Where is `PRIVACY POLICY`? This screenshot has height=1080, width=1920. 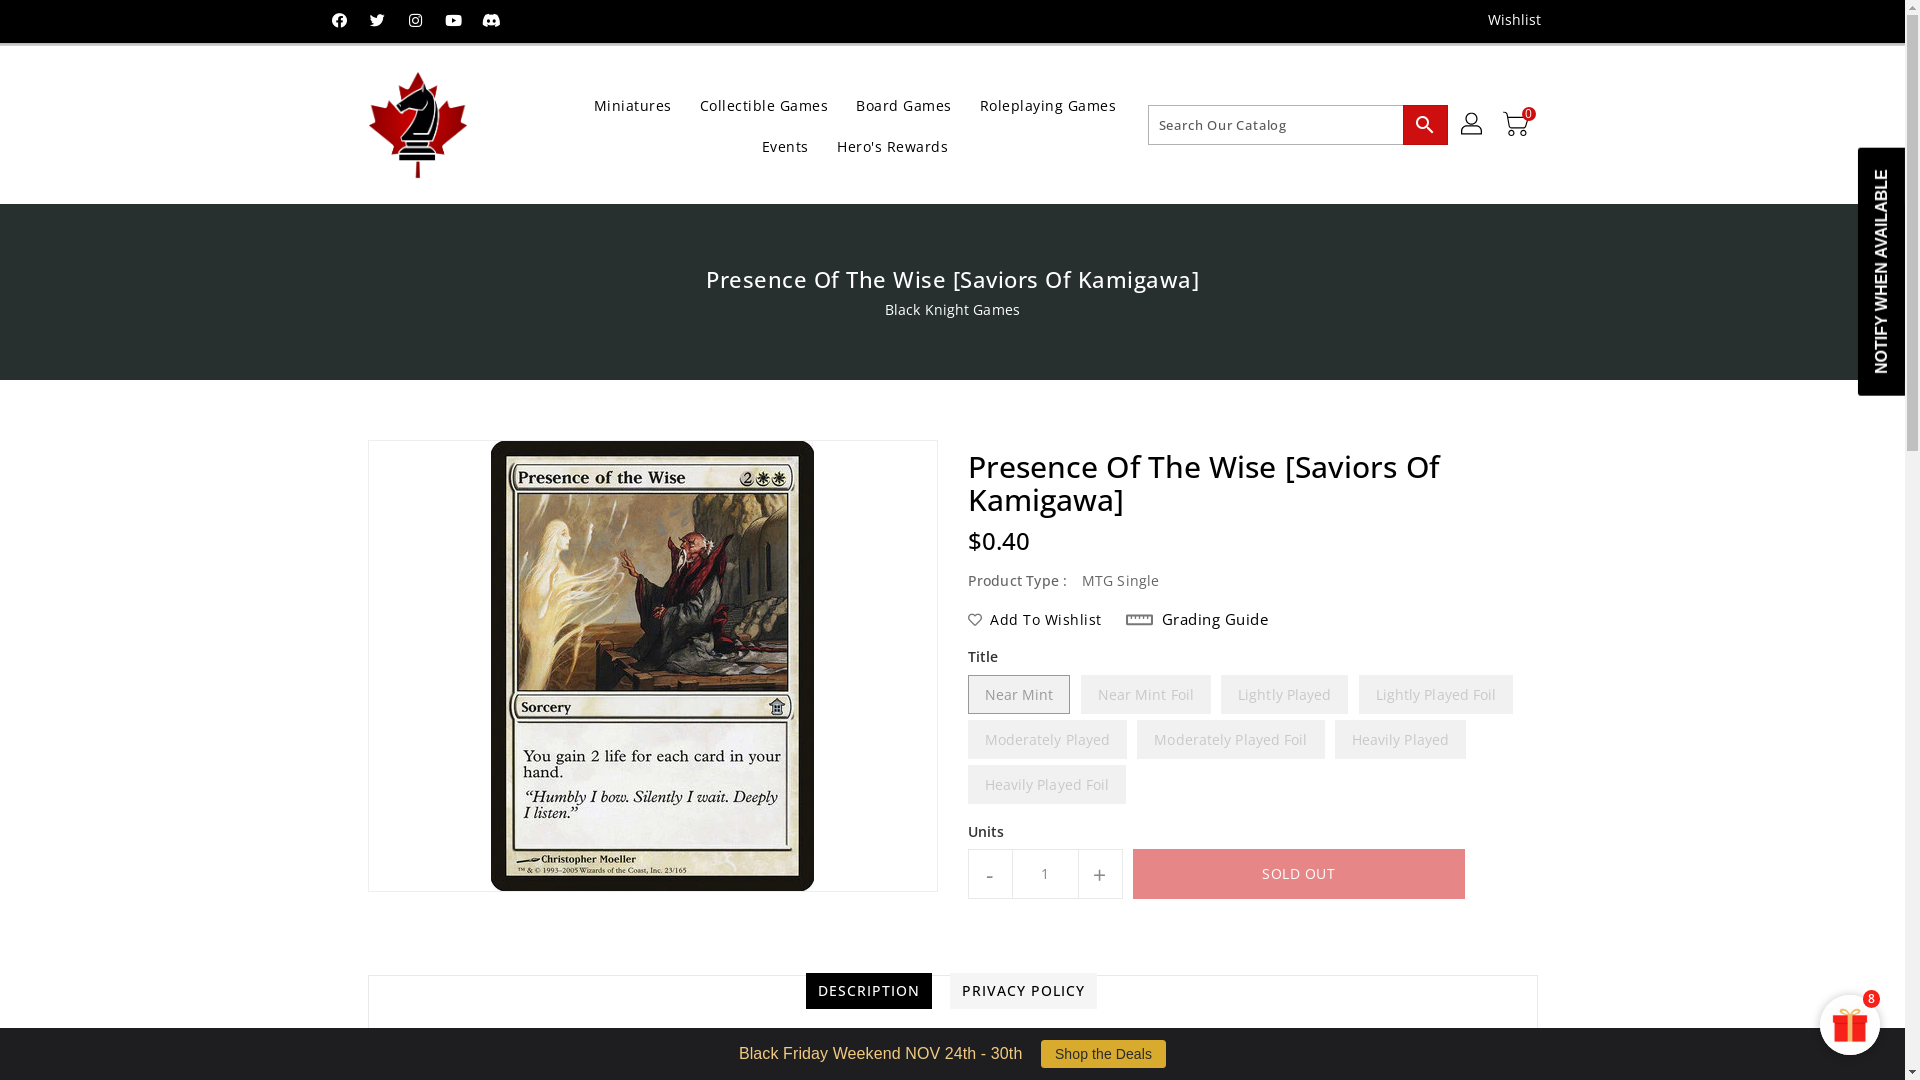 PRIVACY POLICY is located at coordinates (1024, 991).